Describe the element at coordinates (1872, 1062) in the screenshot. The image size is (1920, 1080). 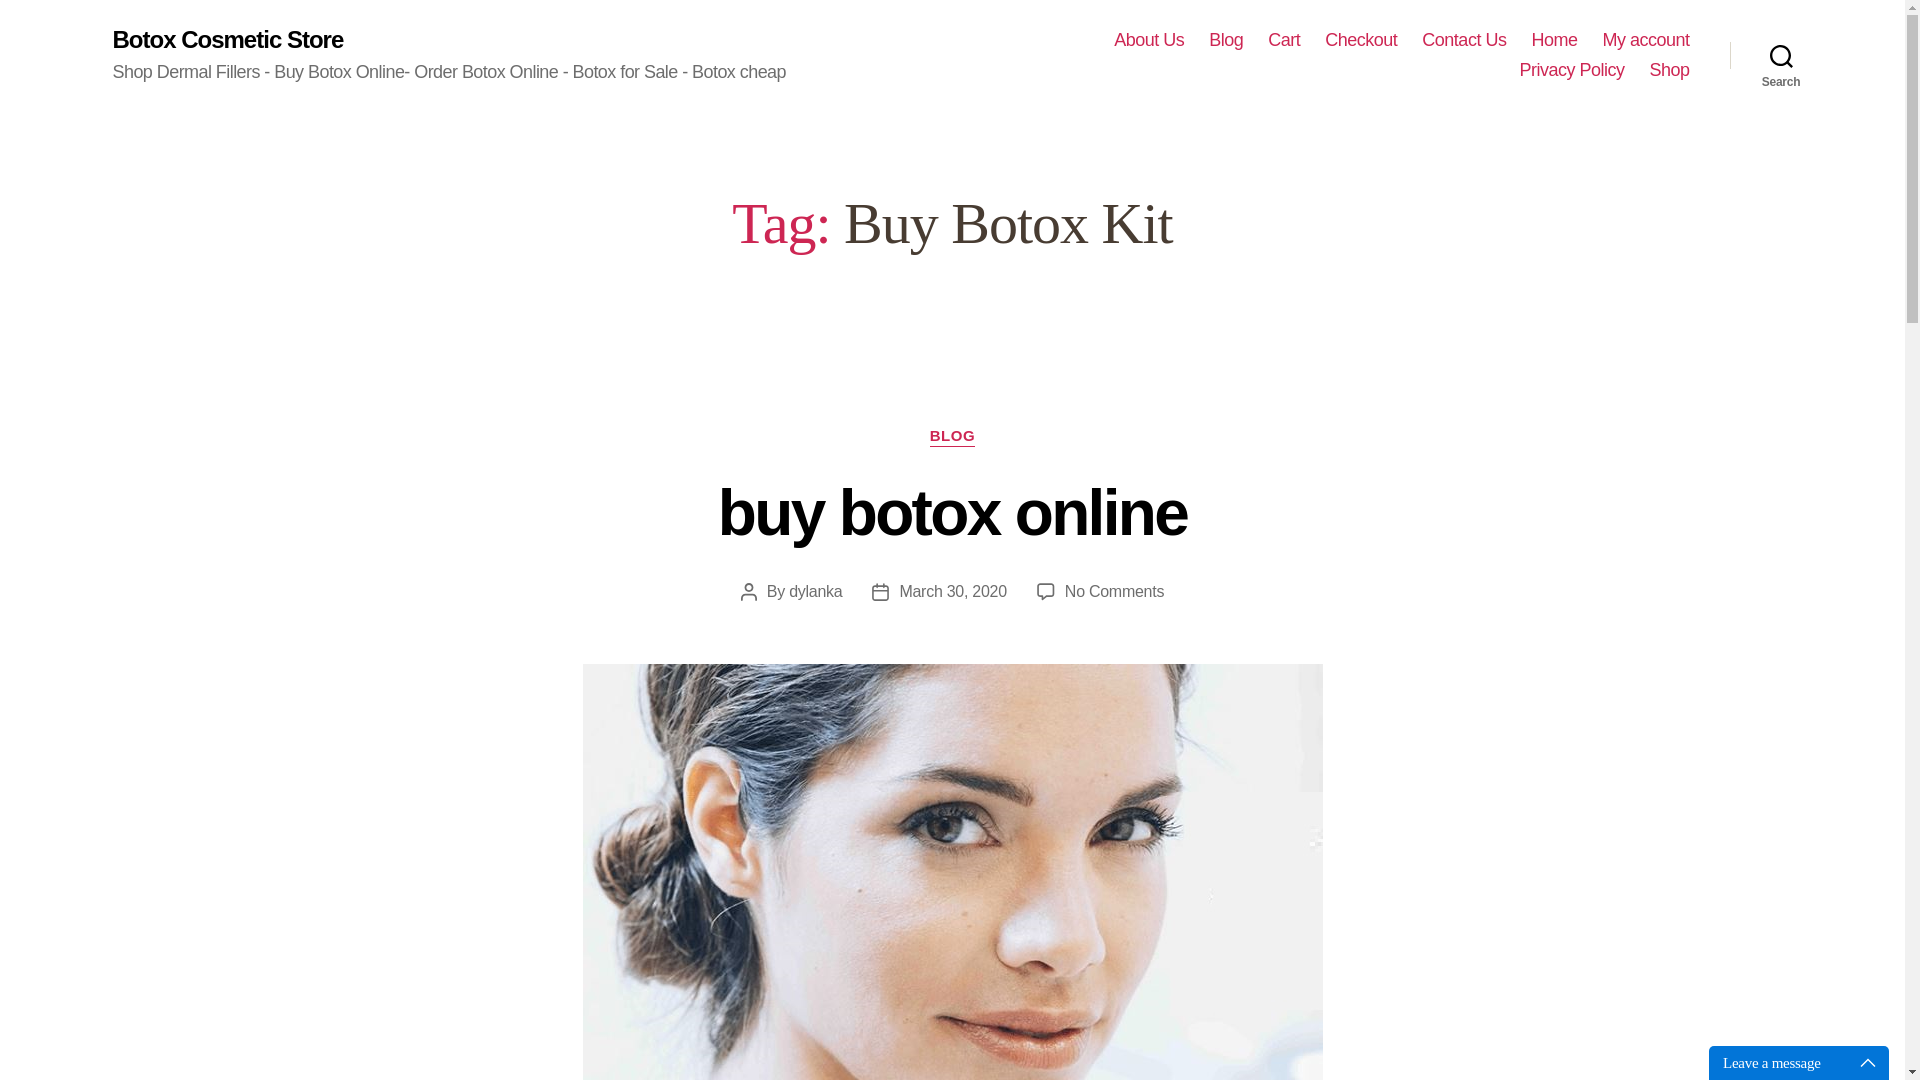
I see `Maximize` at that location.